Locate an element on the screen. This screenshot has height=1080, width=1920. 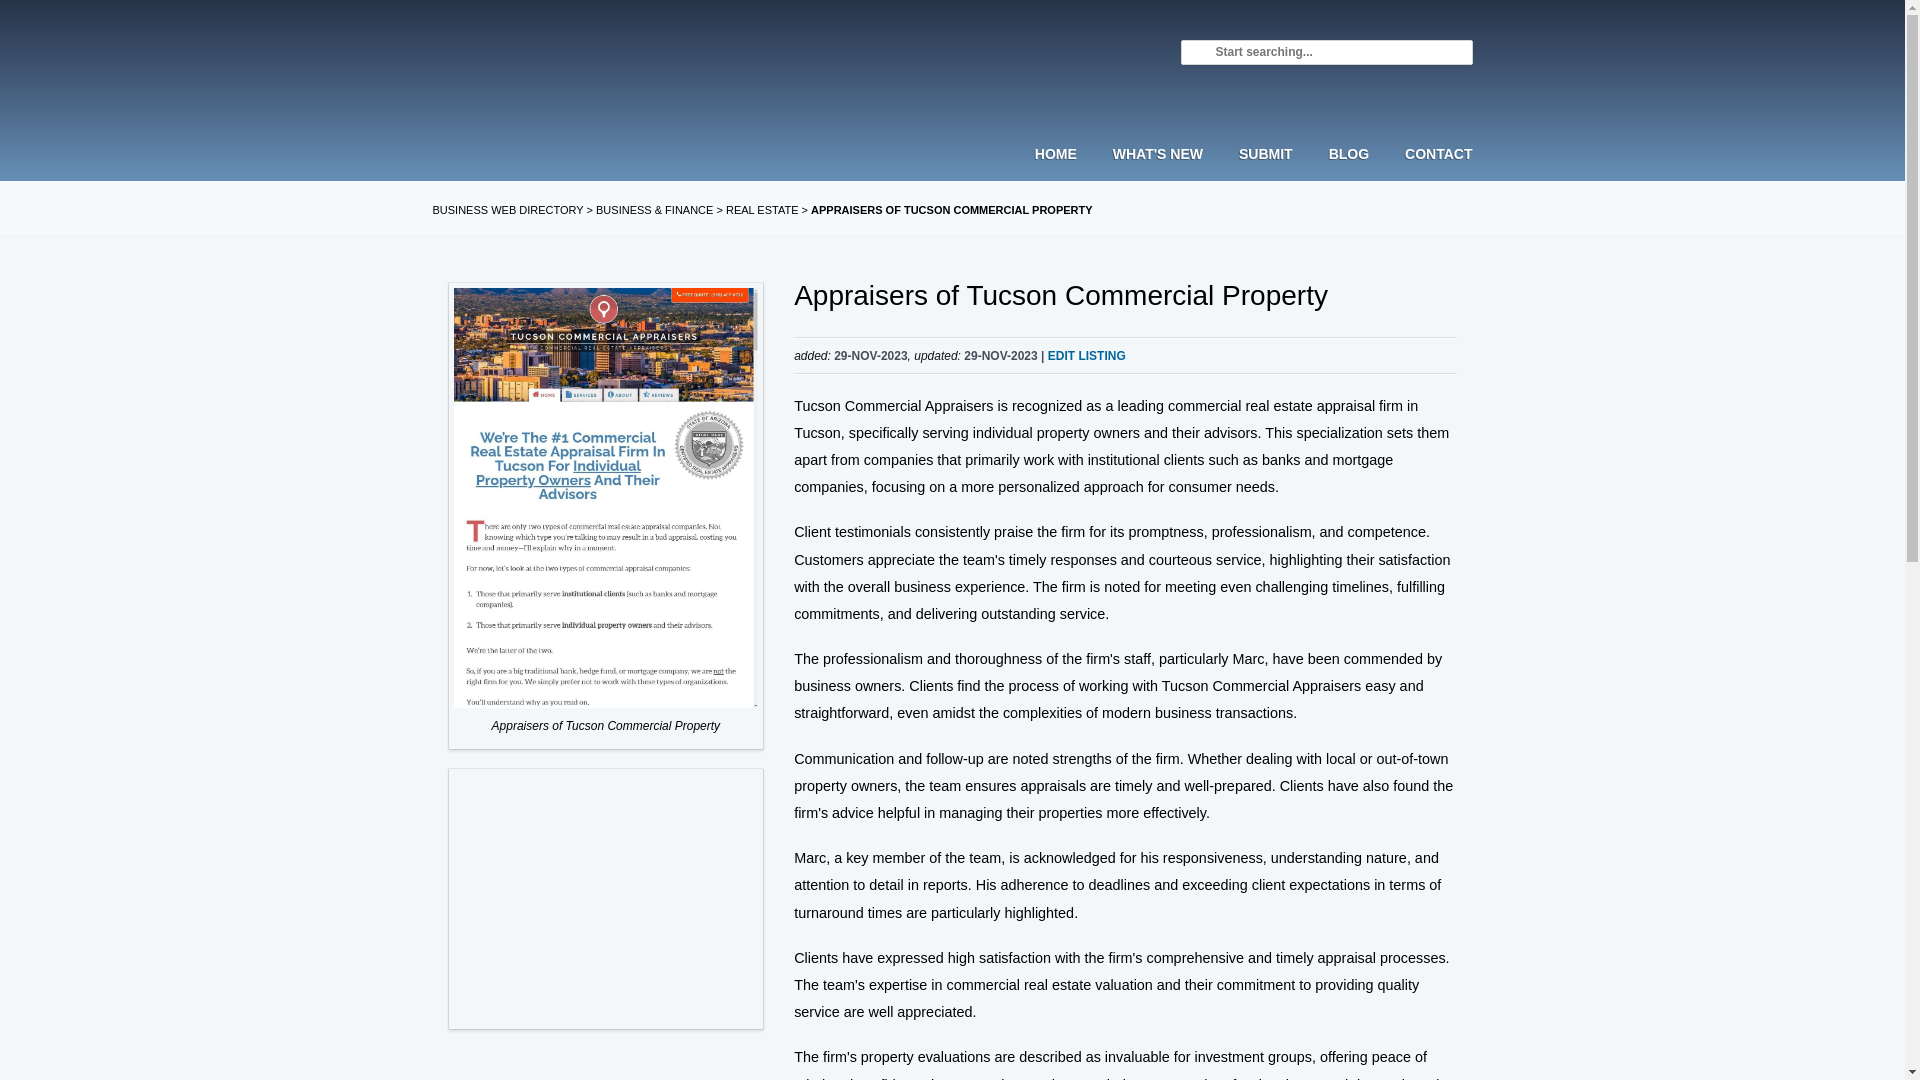
BUSINESS WEB DIRECTORY is located at coordinates (508, 210).